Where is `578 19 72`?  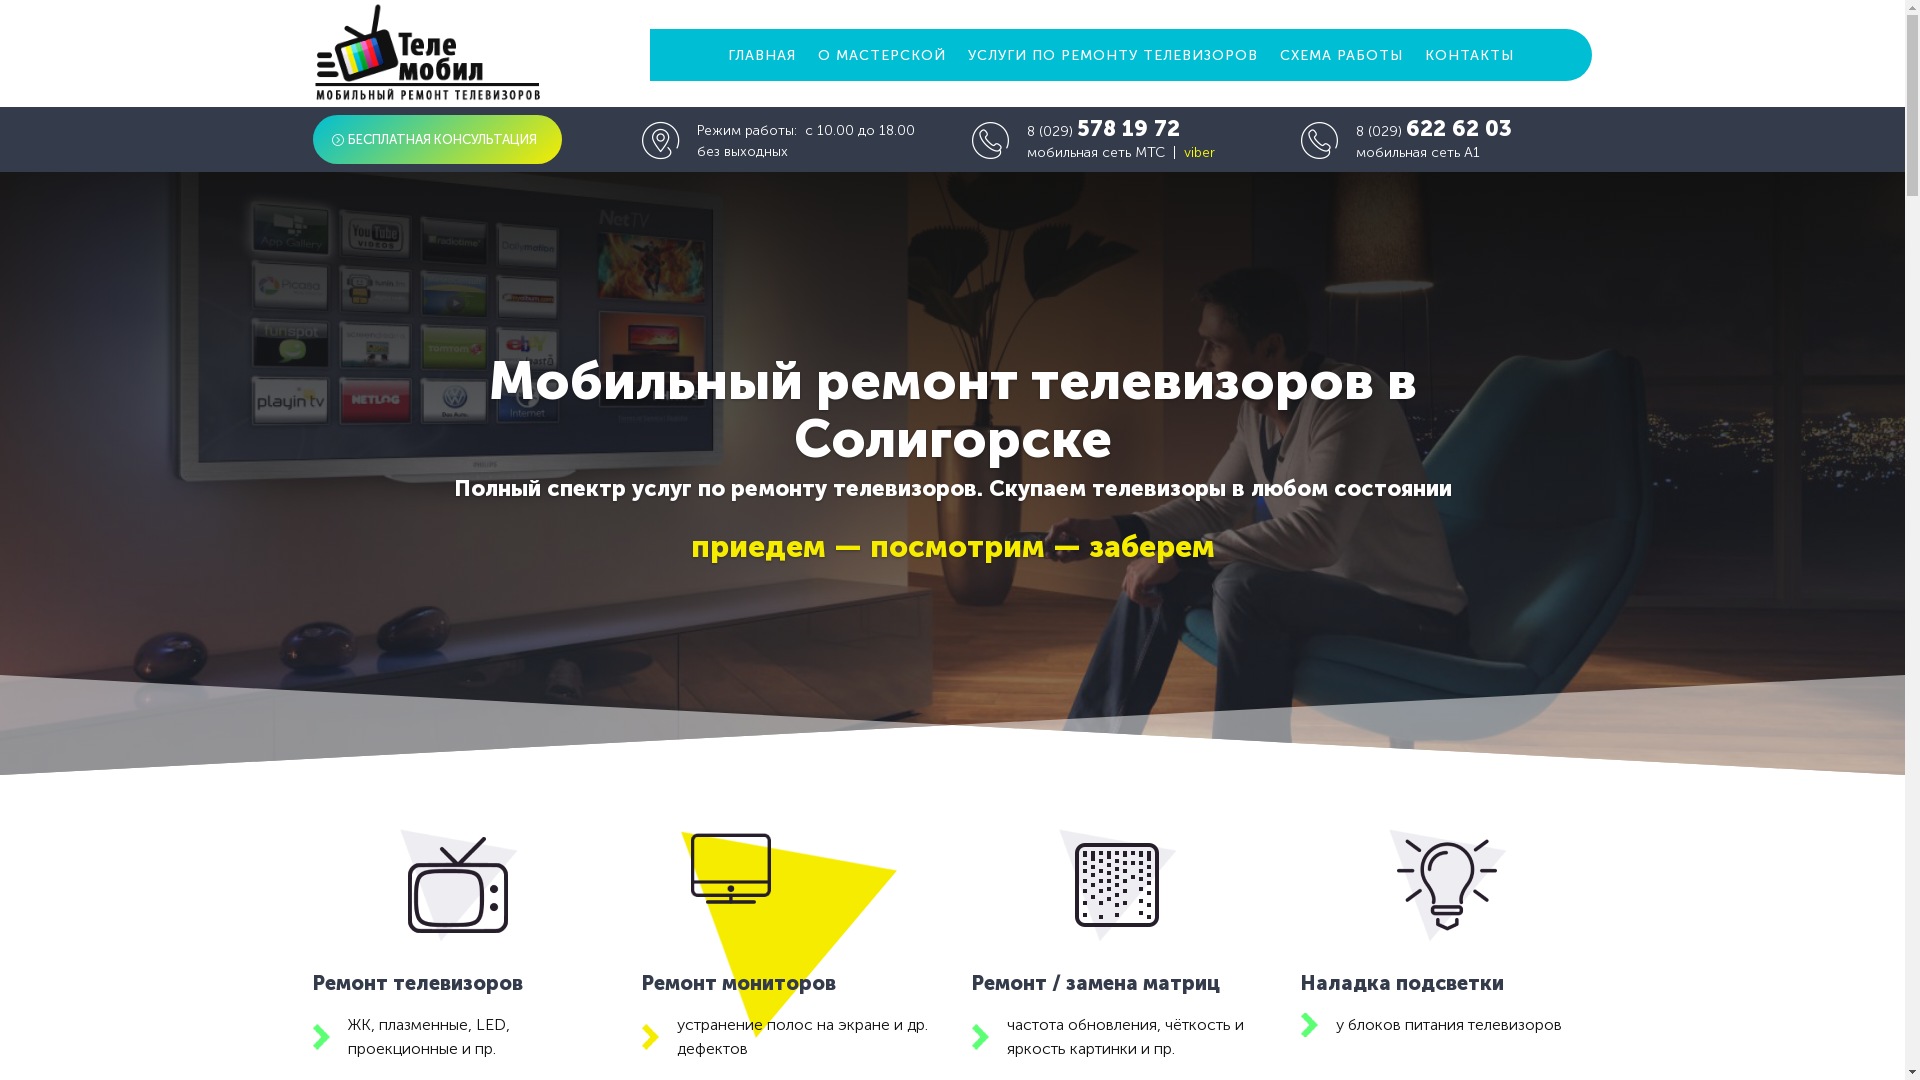 578 19 72 is located at coordinates (1128, 128).